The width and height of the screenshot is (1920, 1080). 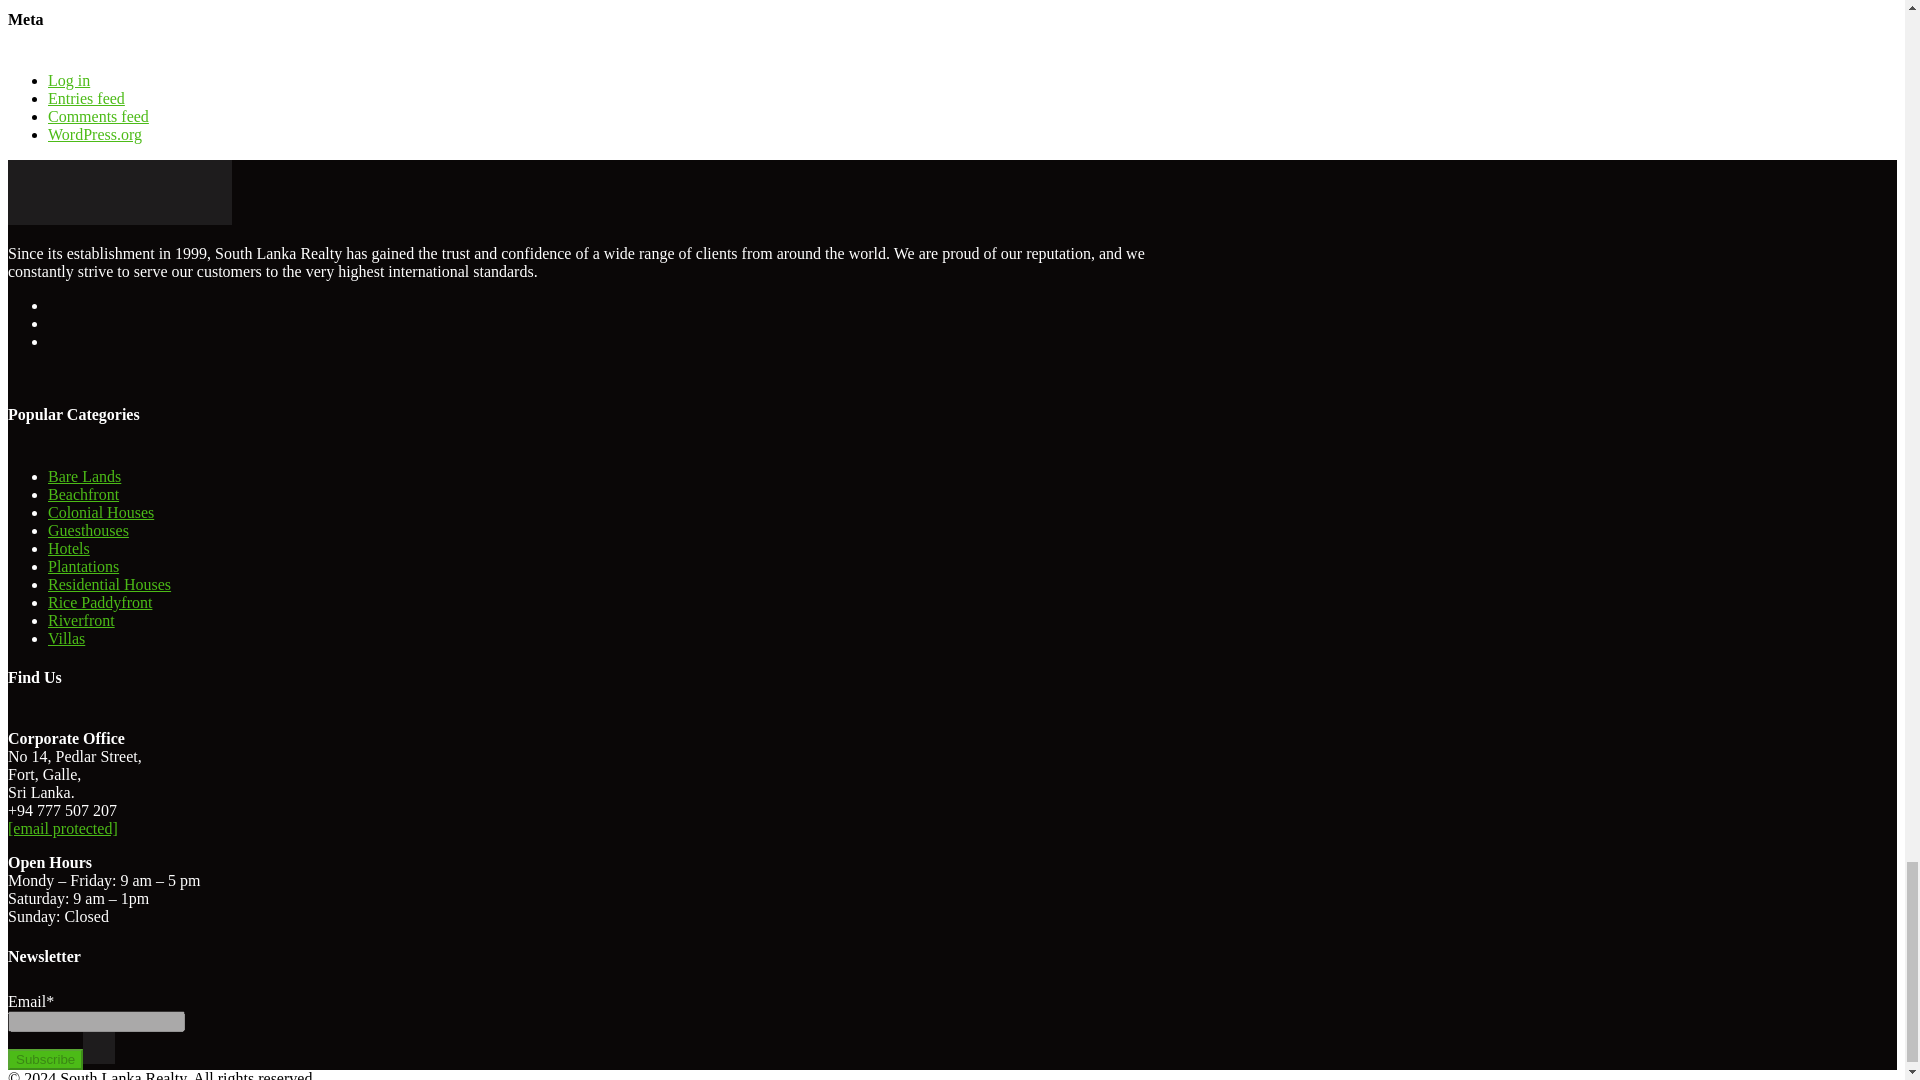 What do you see at coordinates (84, 566) in the screenshot?
I see `Plantations` at bounding box center [84, 566].